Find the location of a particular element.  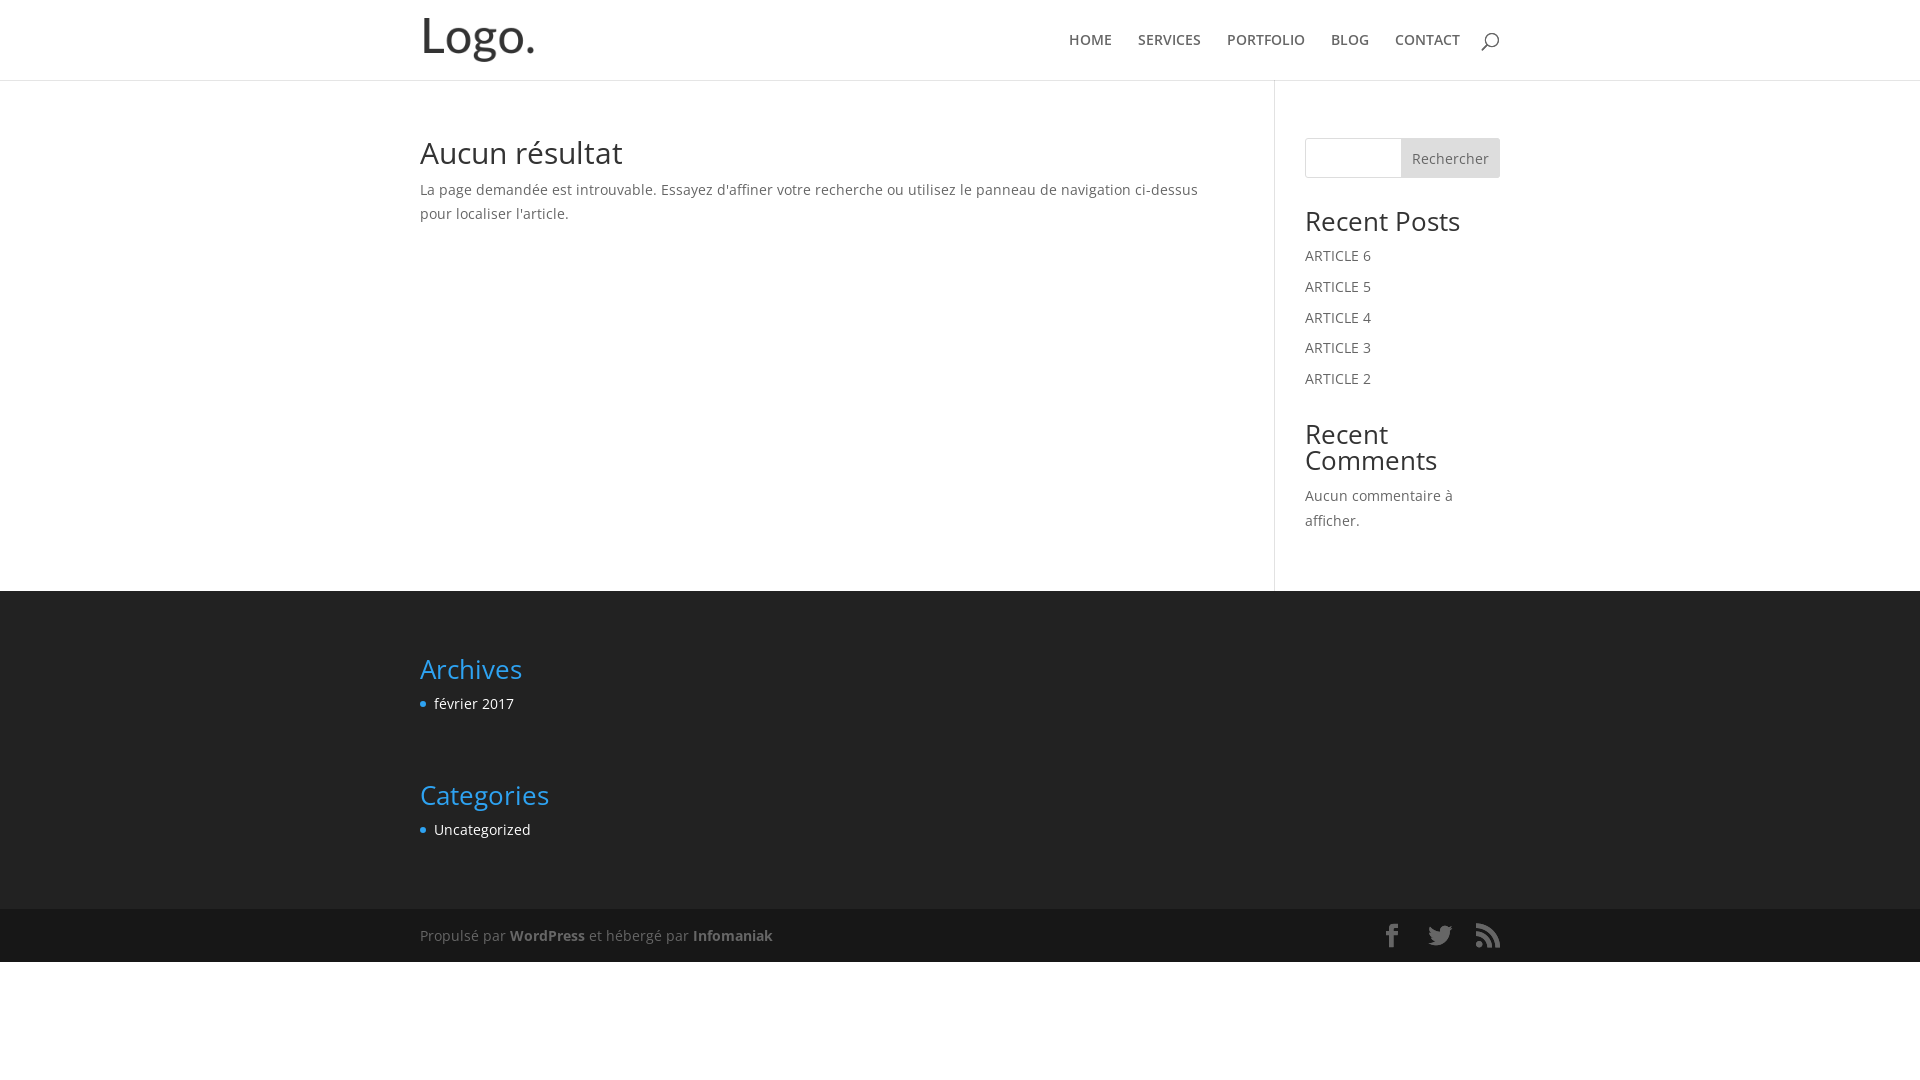

ARTICLE 6 is located at coordinates (1338, 256).